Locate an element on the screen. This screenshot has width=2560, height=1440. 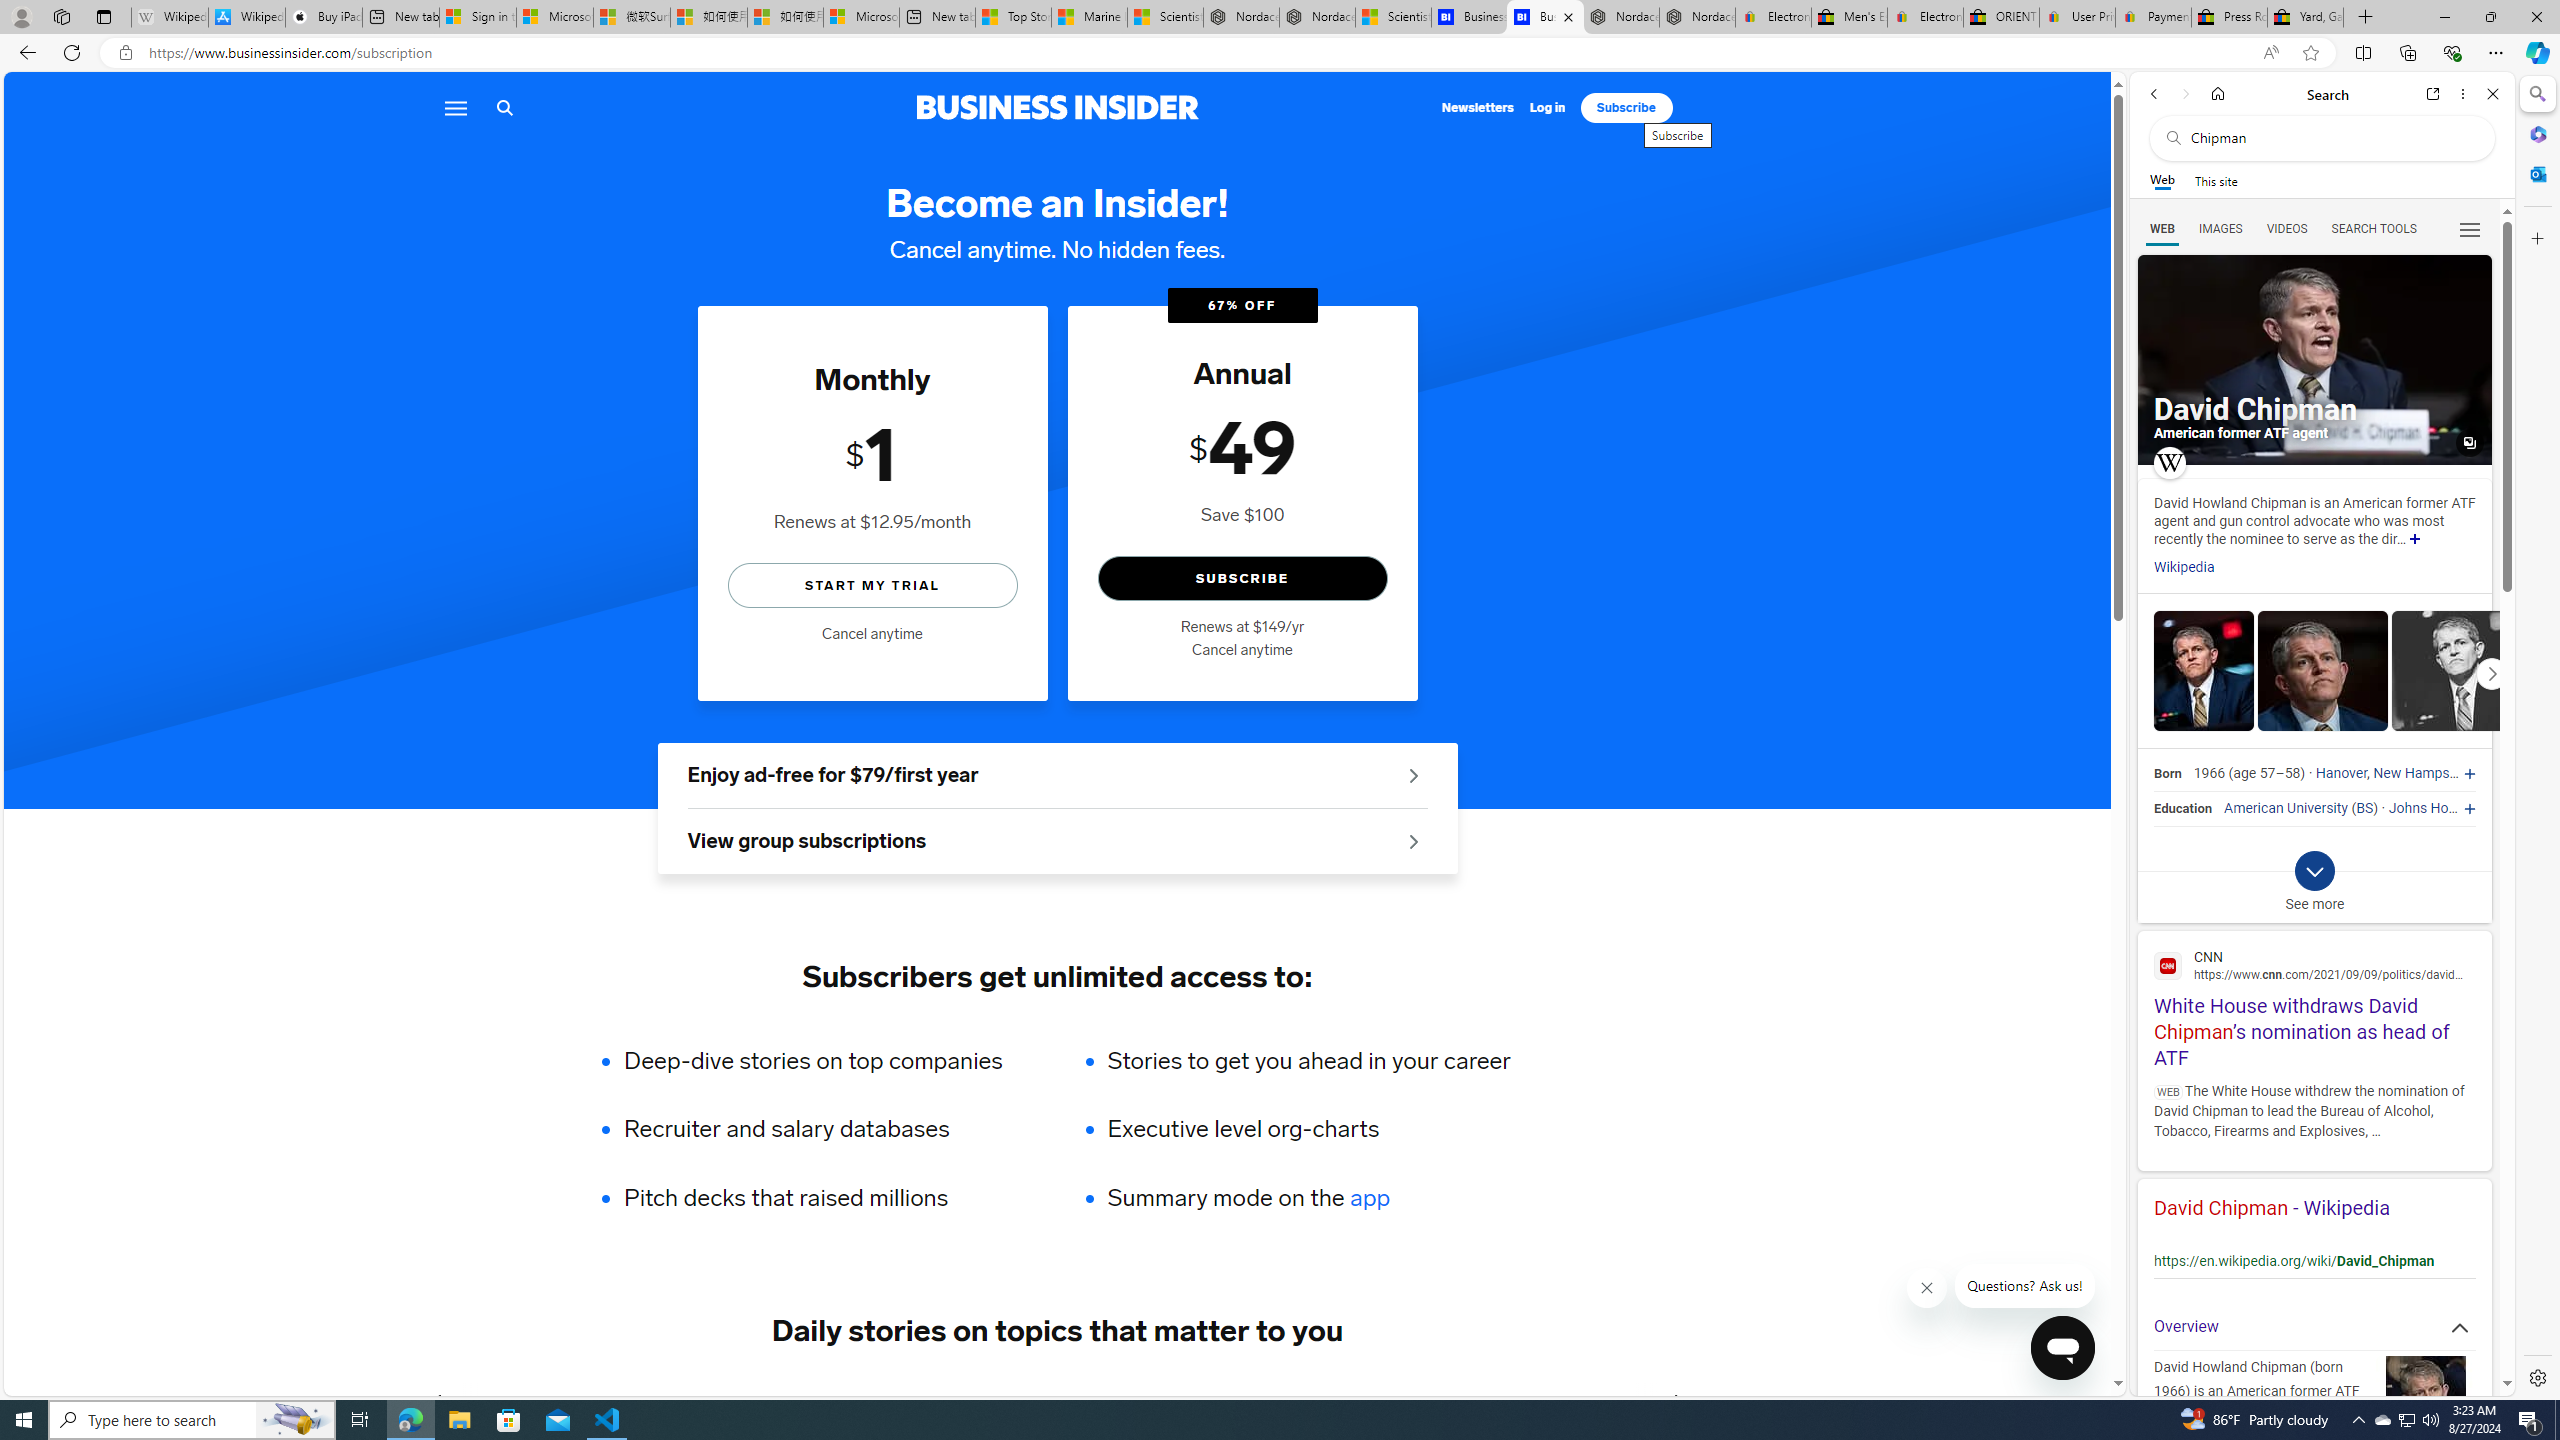
ADVERTISING is located at coordinates (614, 1400).